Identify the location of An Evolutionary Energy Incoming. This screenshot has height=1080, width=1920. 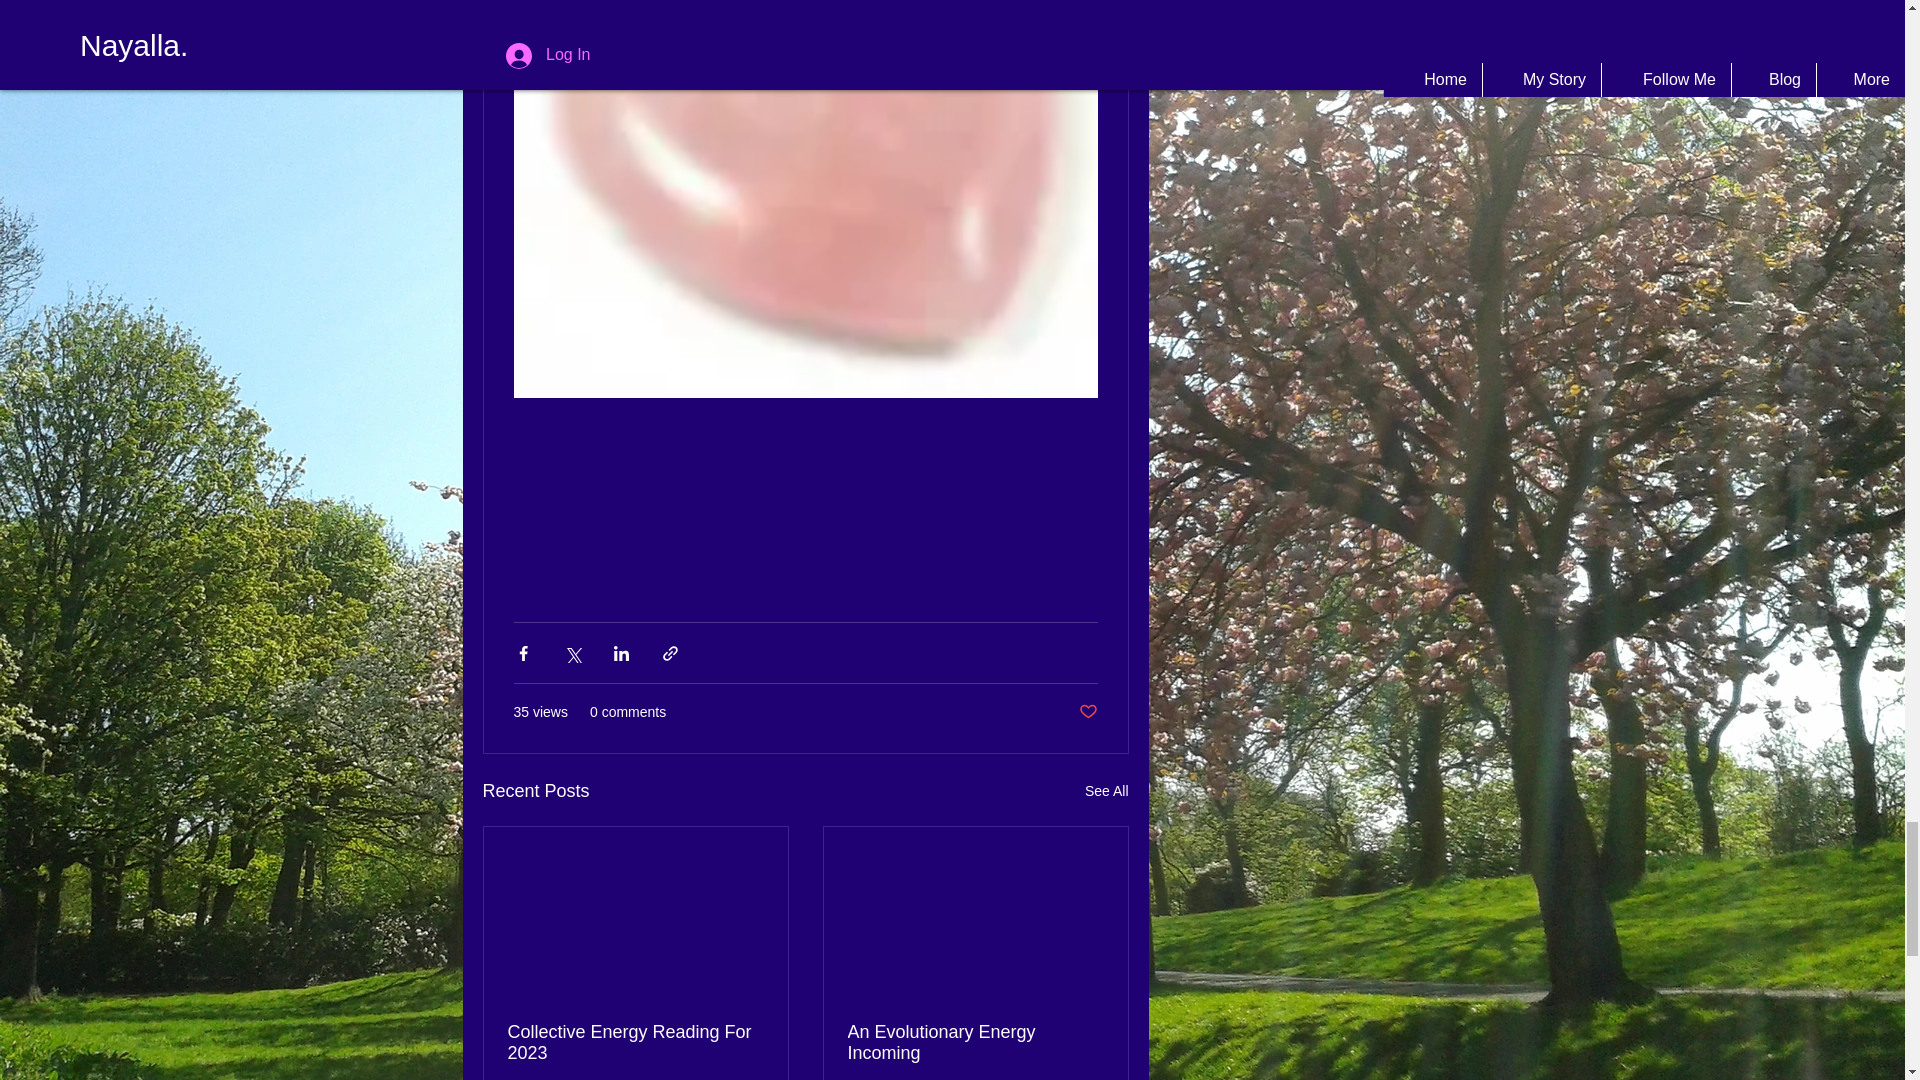
(976, 1042).